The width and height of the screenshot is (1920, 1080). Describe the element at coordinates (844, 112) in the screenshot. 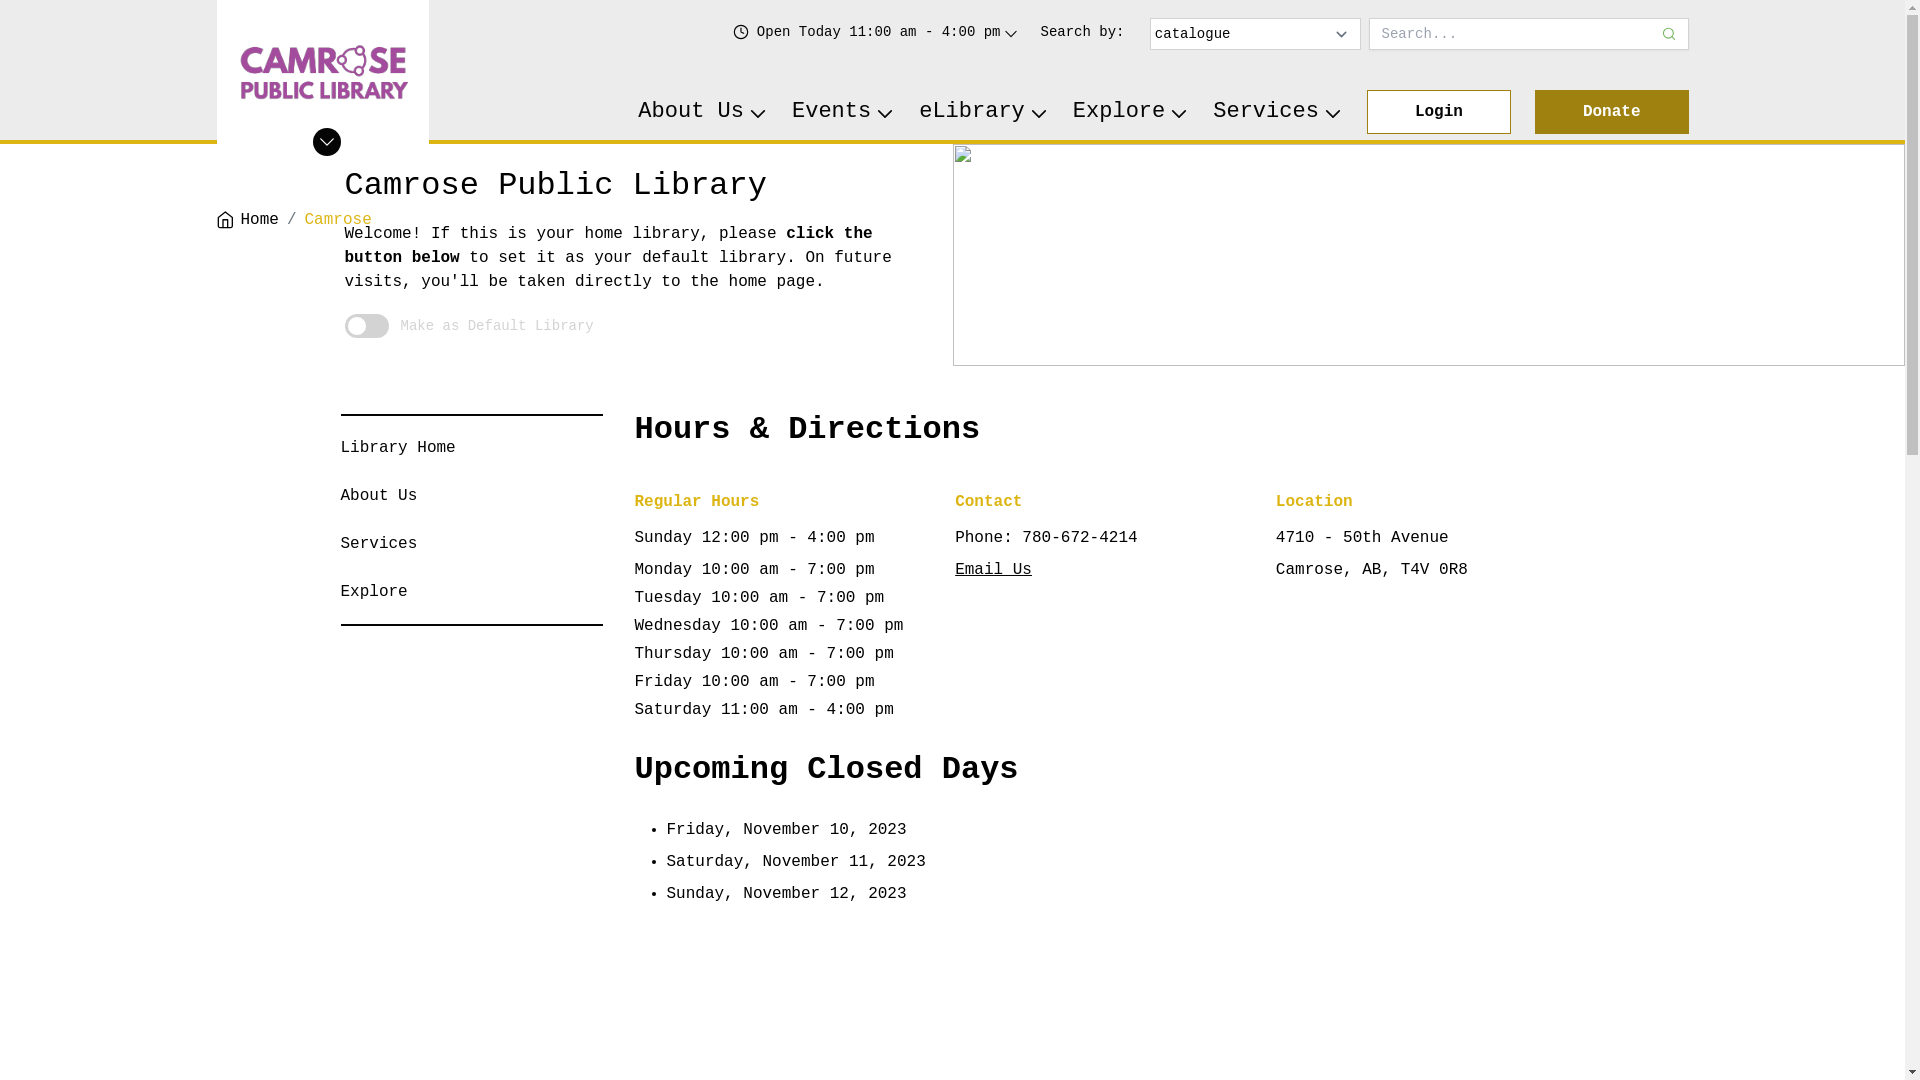

I see `Events` at that location.